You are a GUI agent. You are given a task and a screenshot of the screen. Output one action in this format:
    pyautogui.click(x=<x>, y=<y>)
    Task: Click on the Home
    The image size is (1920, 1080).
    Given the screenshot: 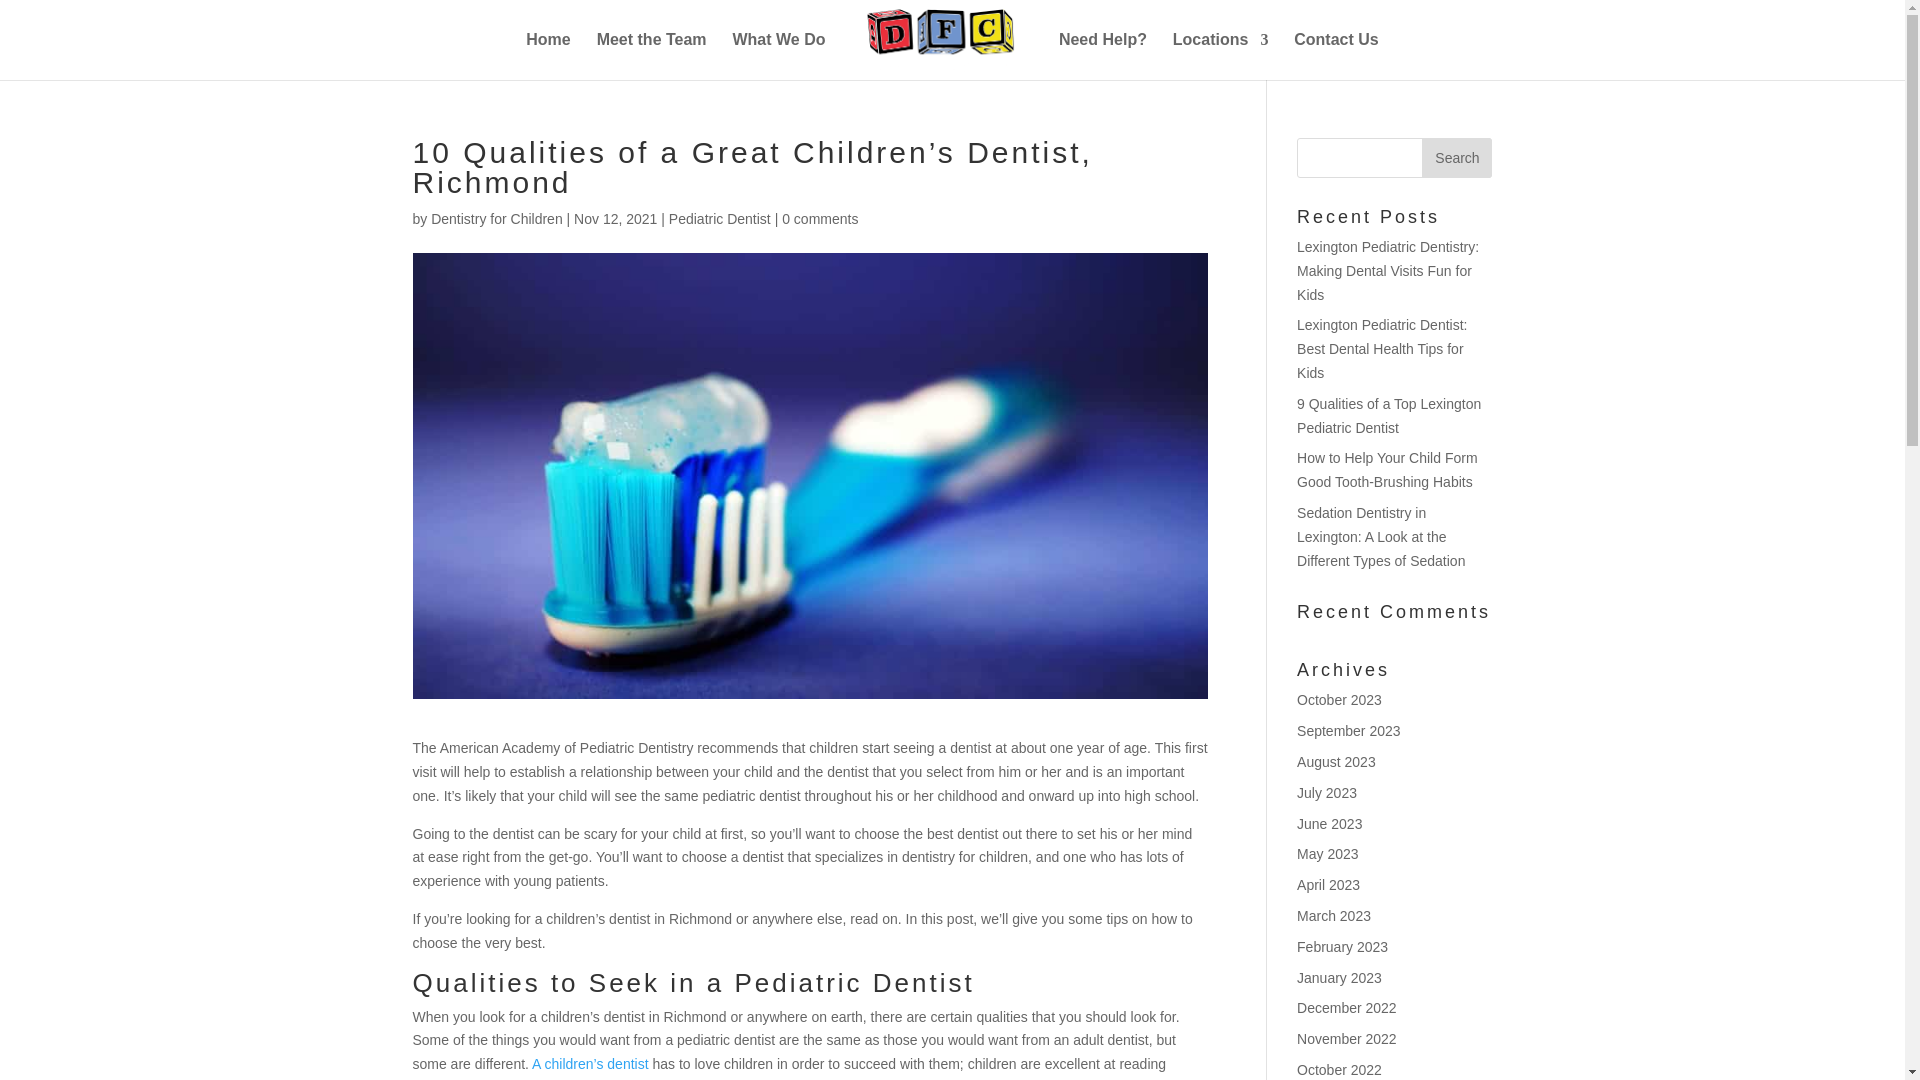 What is the action you would take?
    pyautogui.click(x=548, y=56)
    